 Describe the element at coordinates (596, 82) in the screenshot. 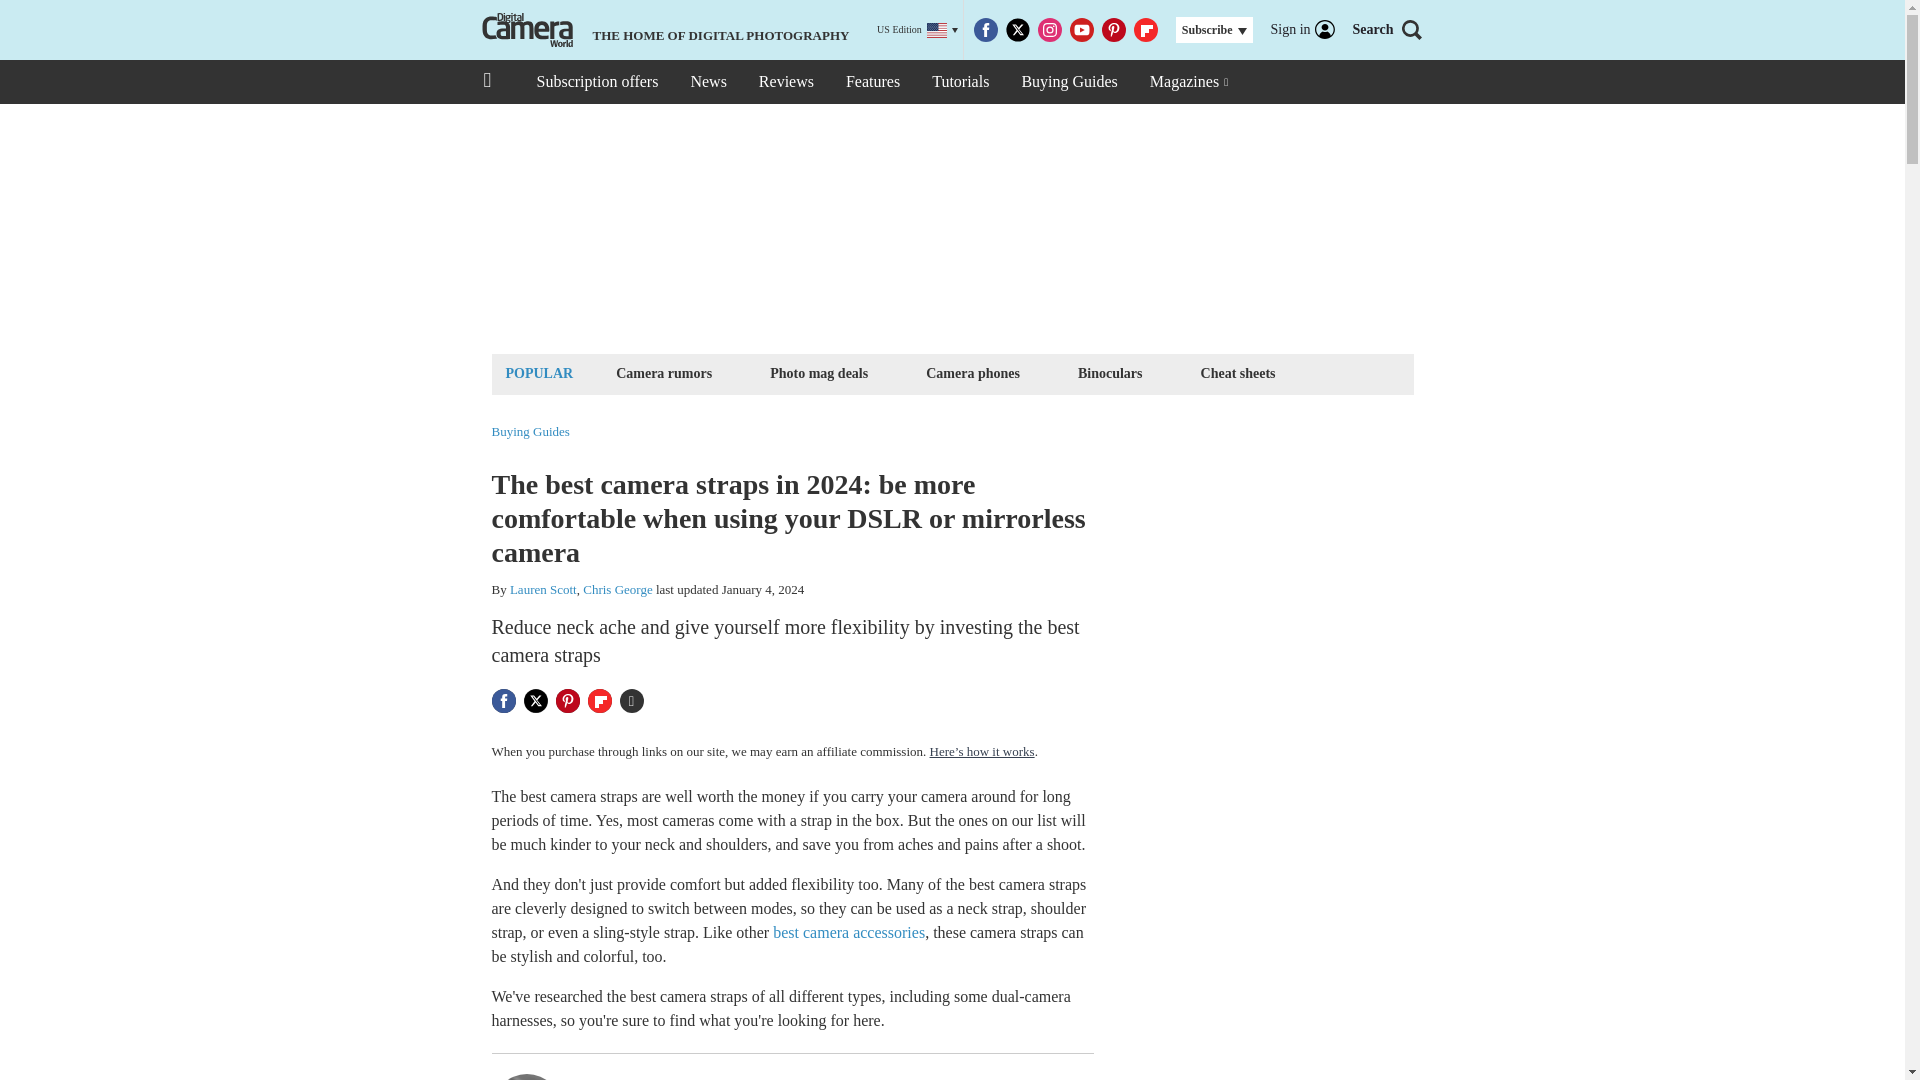

I see `Subscription offers` at that location.